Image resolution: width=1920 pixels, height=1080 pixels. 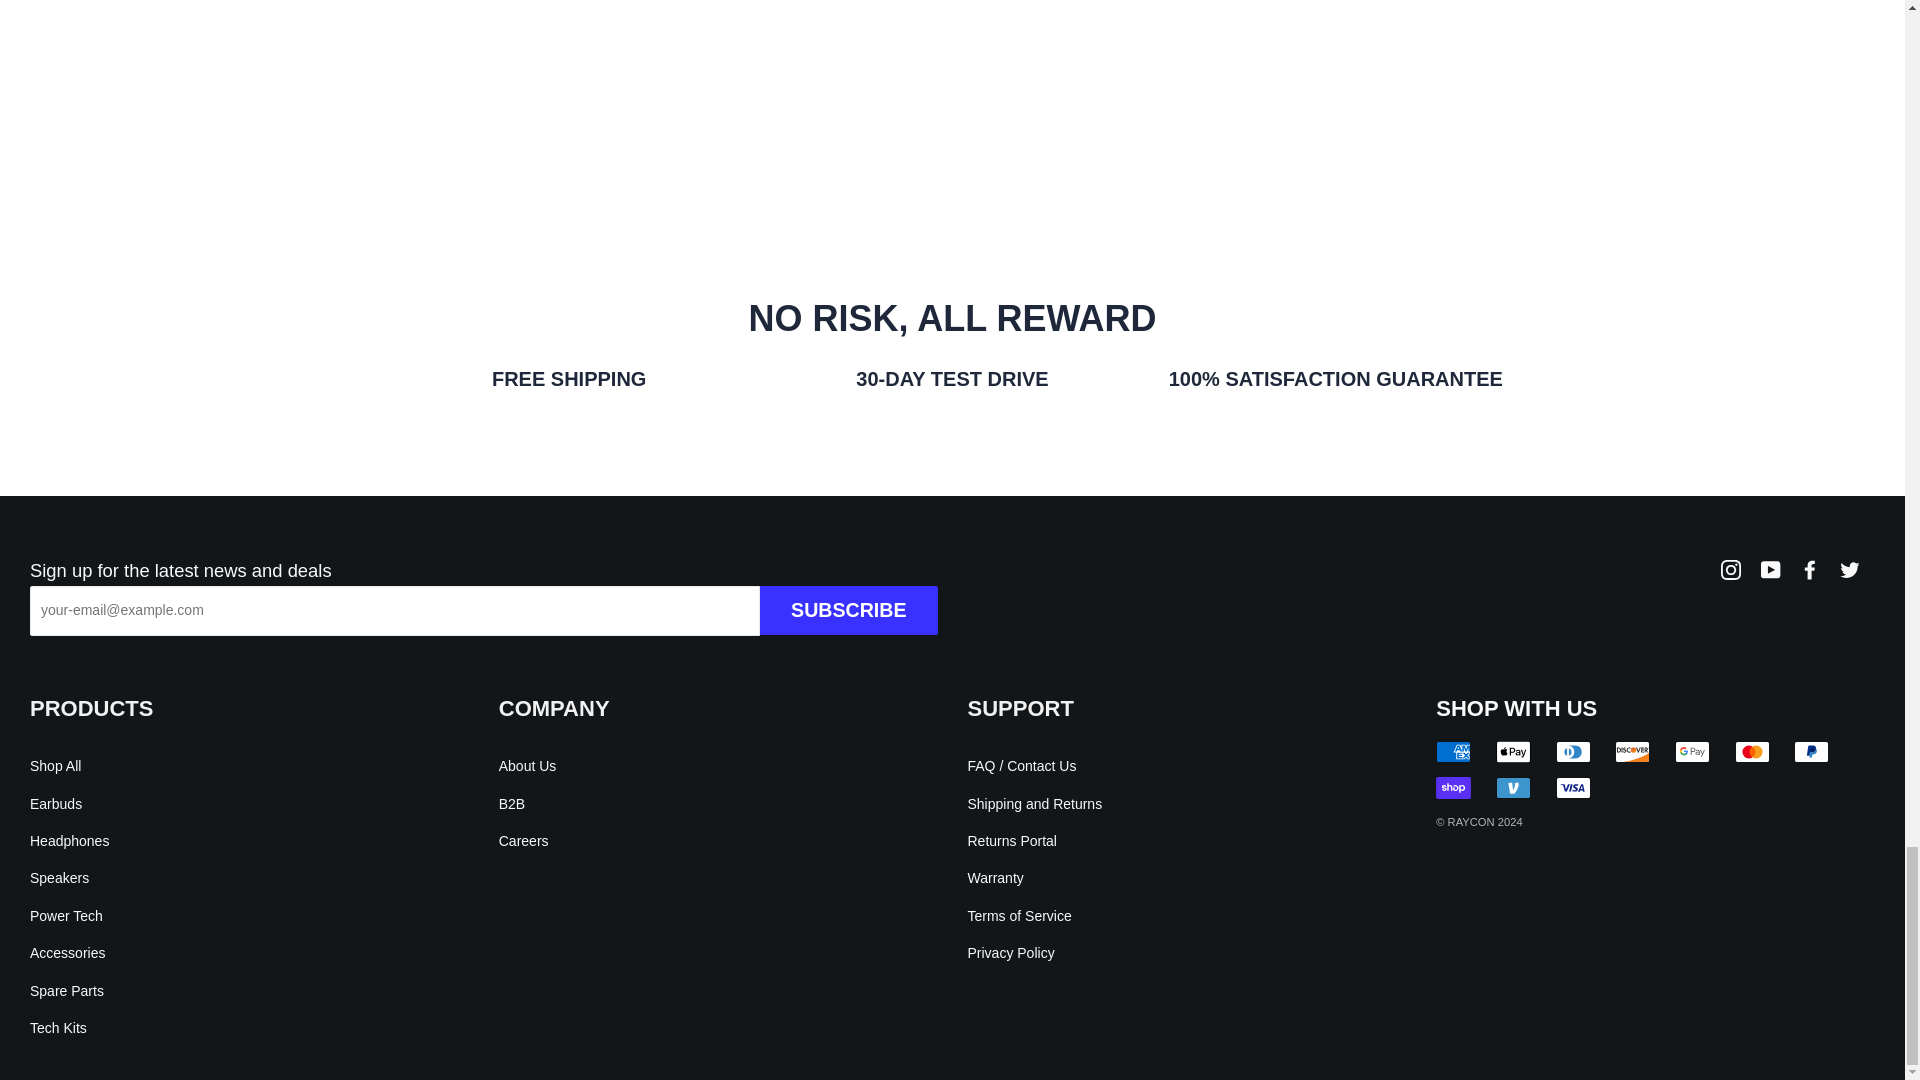 I want to click on VISA, so click(x=1573, y=788).